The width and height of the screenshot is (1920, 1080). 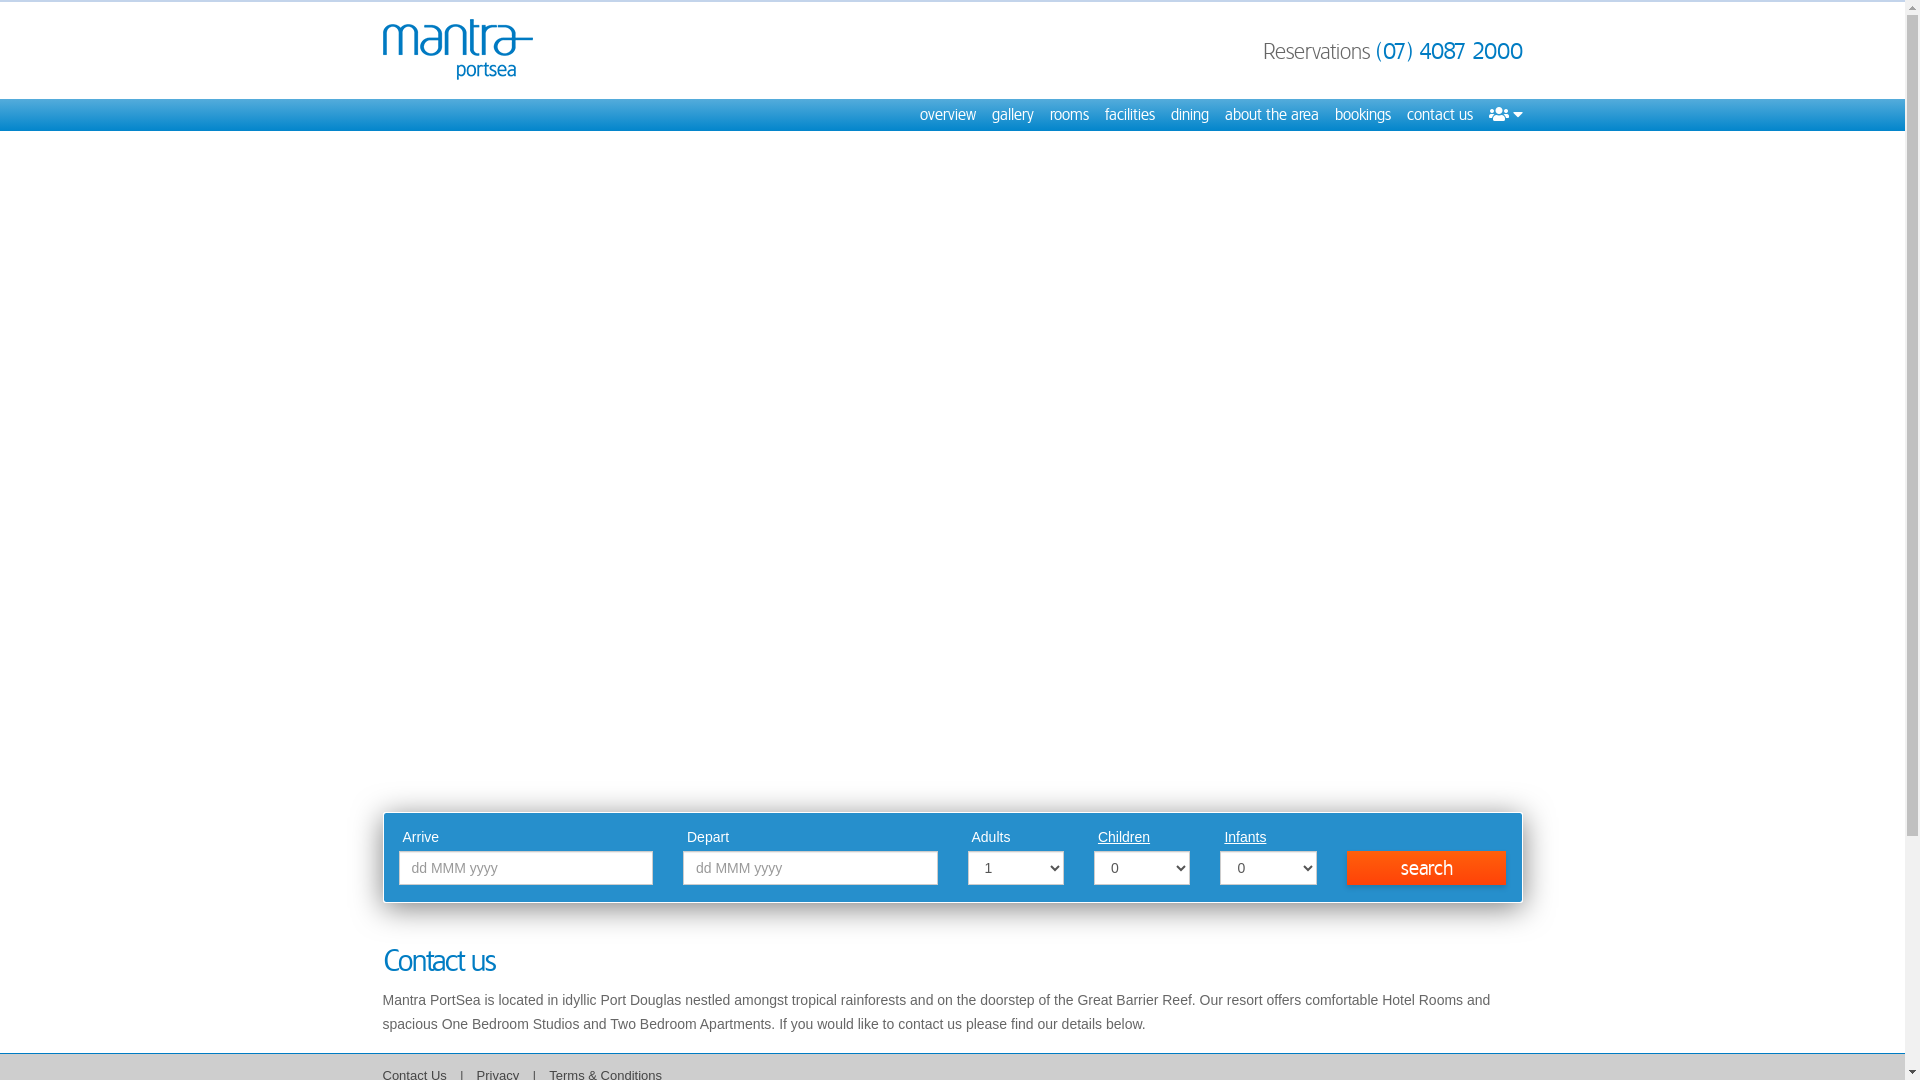 I want to click on about the area, so click(x=1271, y=115).